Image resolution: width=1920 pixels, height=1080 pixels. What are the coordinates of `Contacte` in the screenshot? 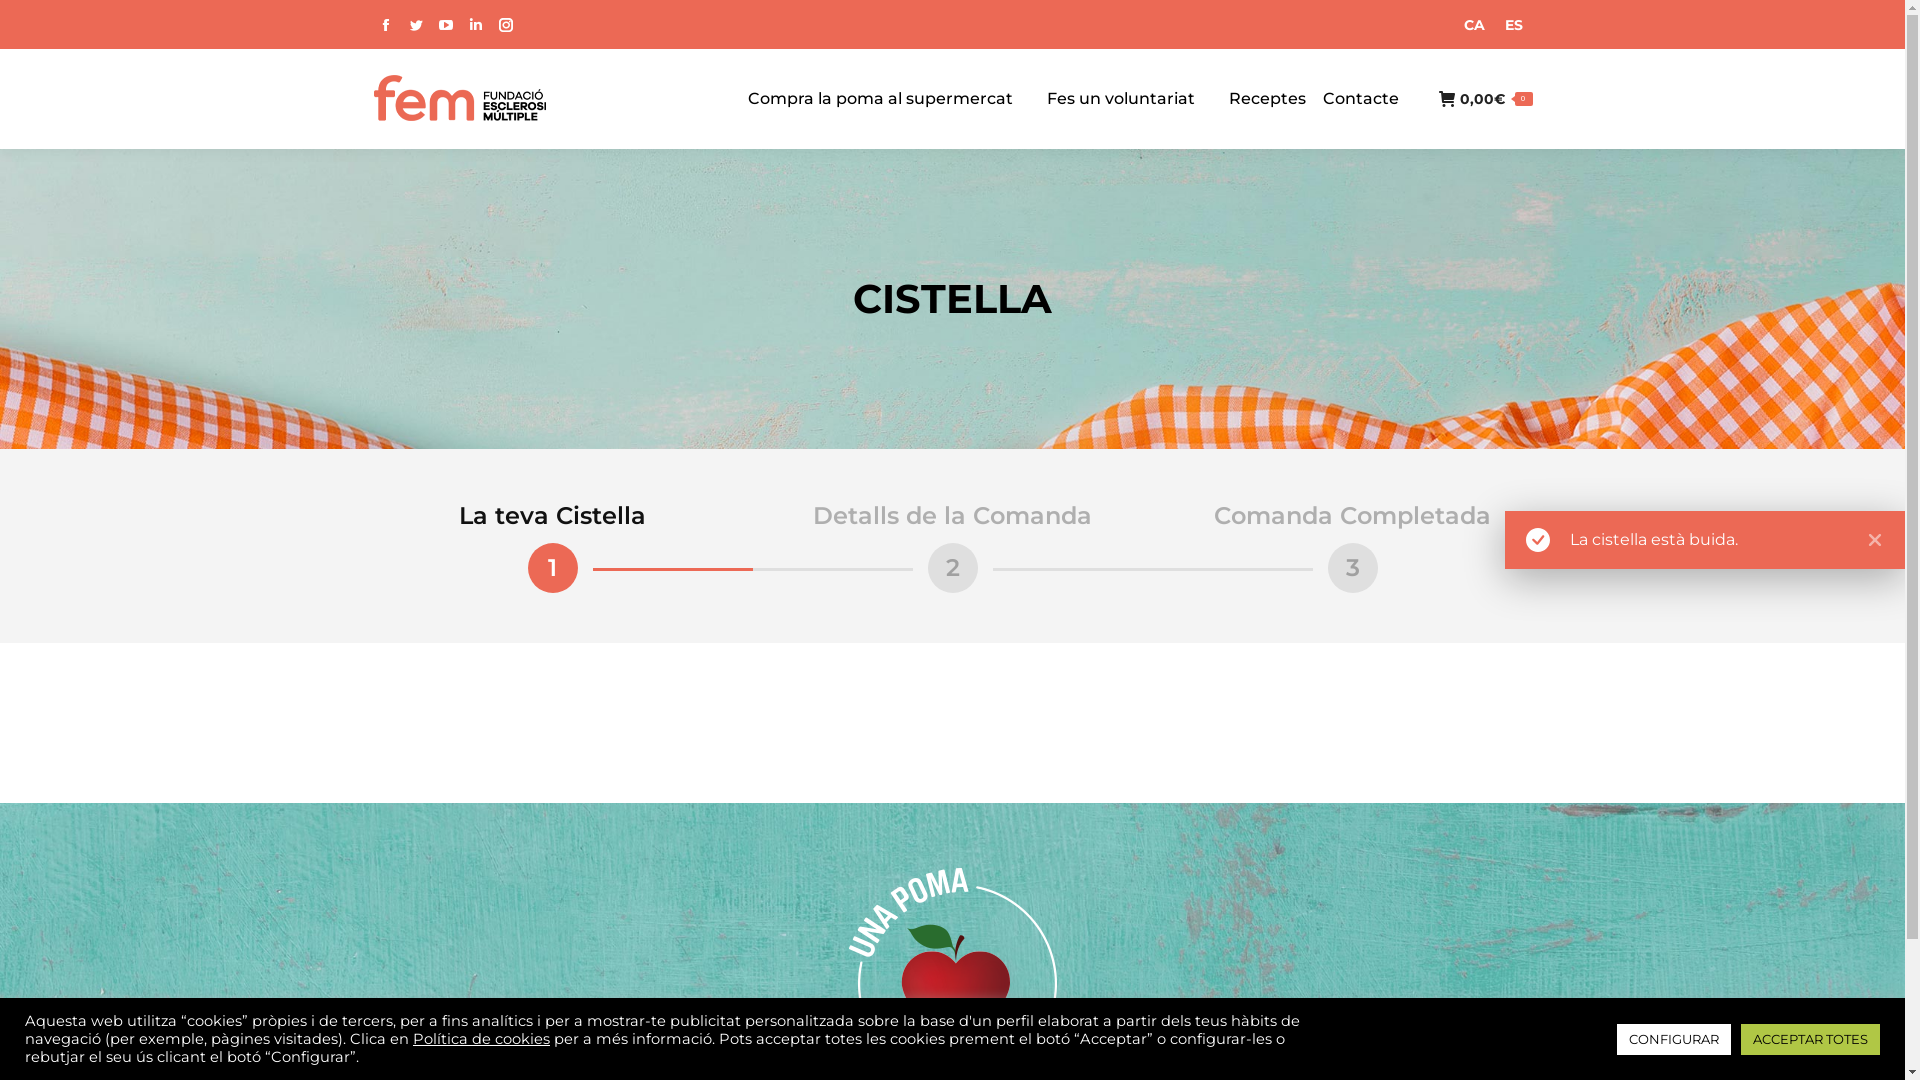 It's located at (1360, 99).